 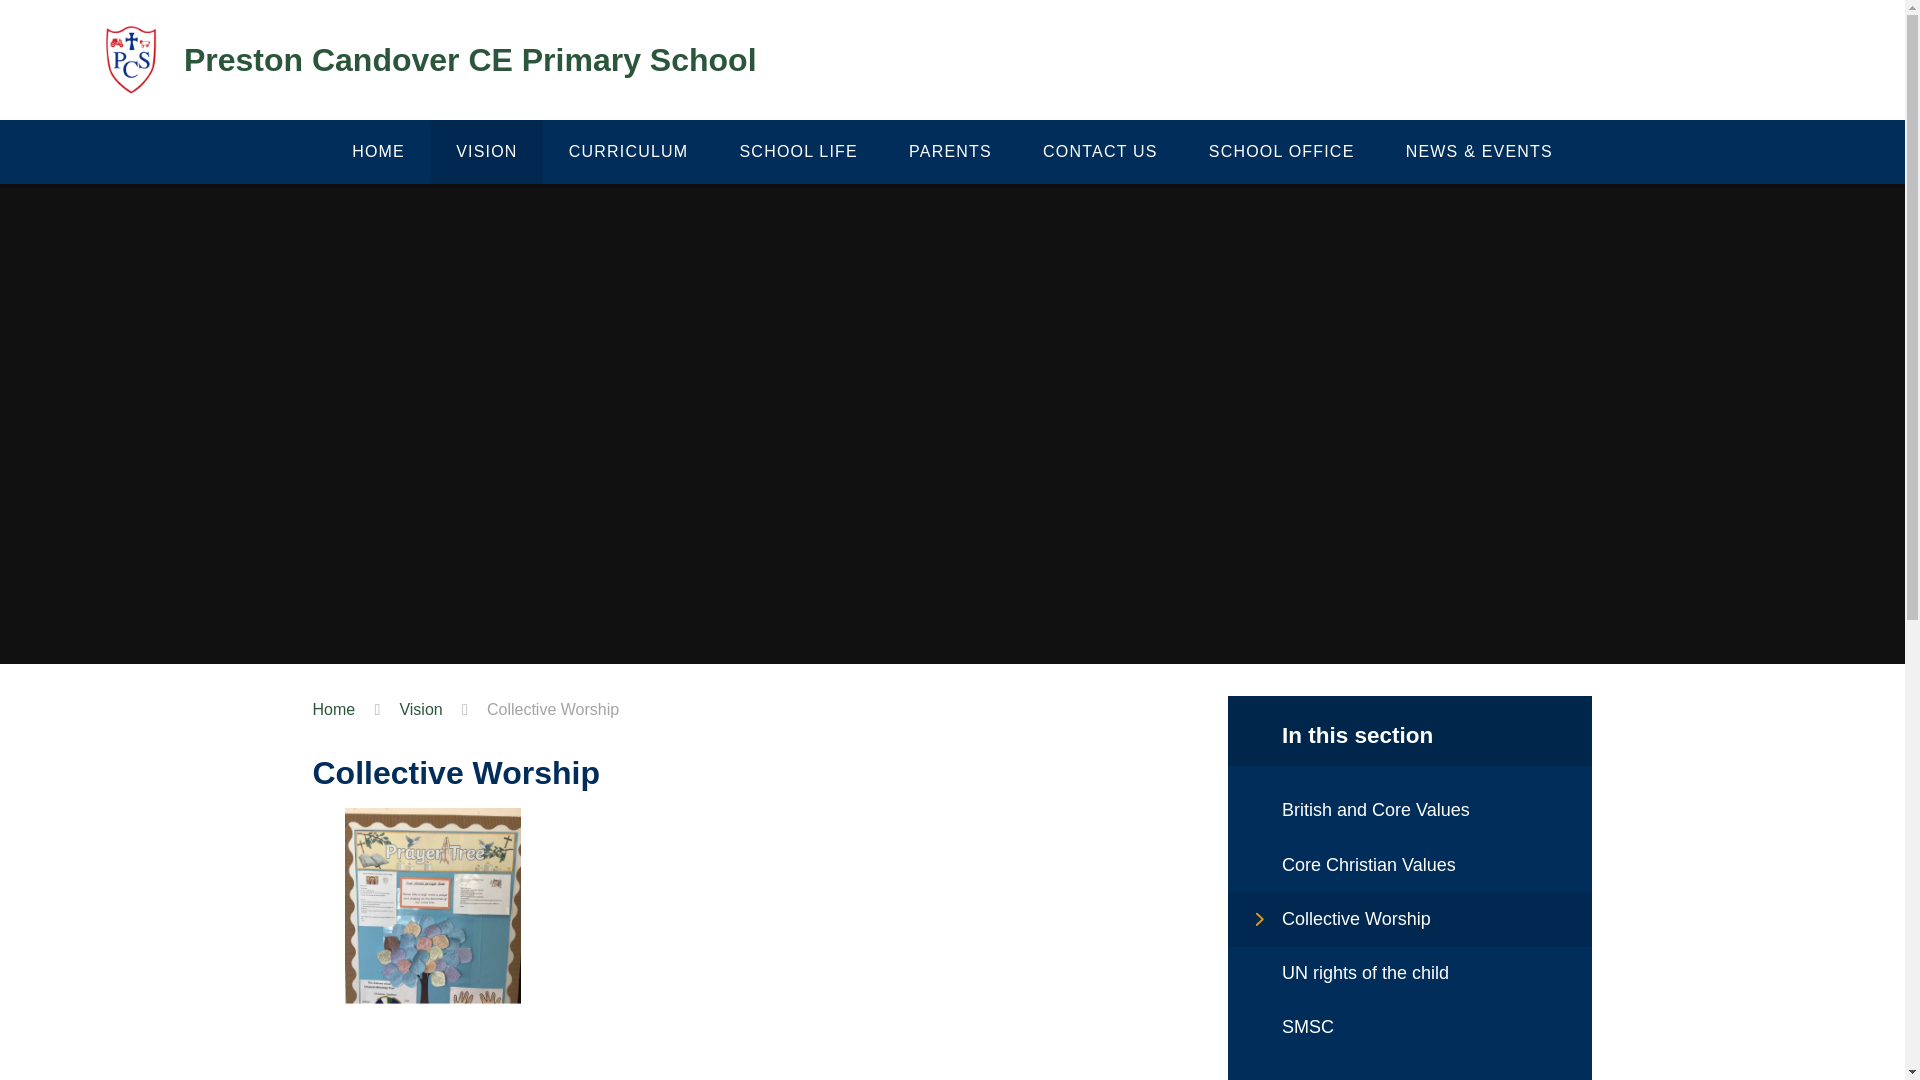 What do you see at coordinates (425, 60) in the screenshot?
I see `Preston Candover CE Primary School` at bounding box center [425, 60].